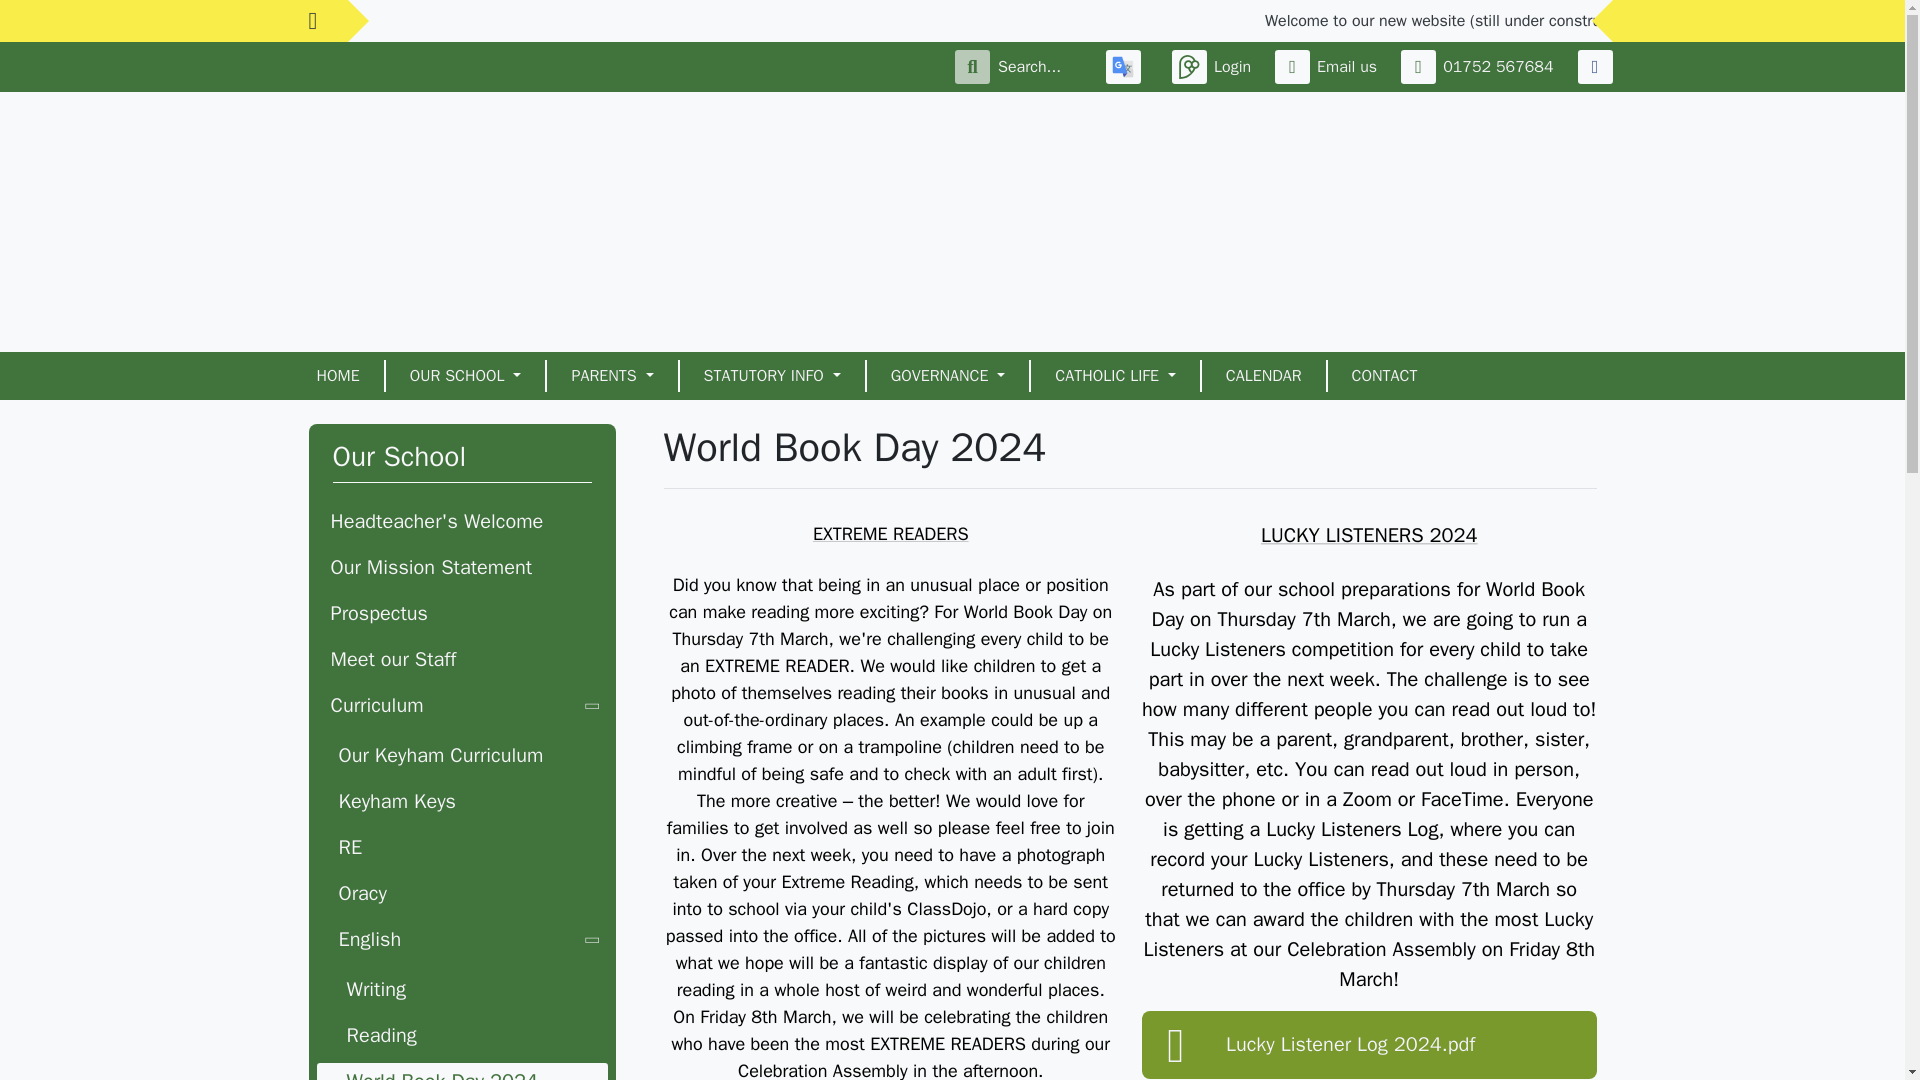 The width and height of the screenshot is (1920, 1080). What do you see at coordinates (1329, 66) in the screenshot?
I see `Email us` at bounding box center [1329, 66].